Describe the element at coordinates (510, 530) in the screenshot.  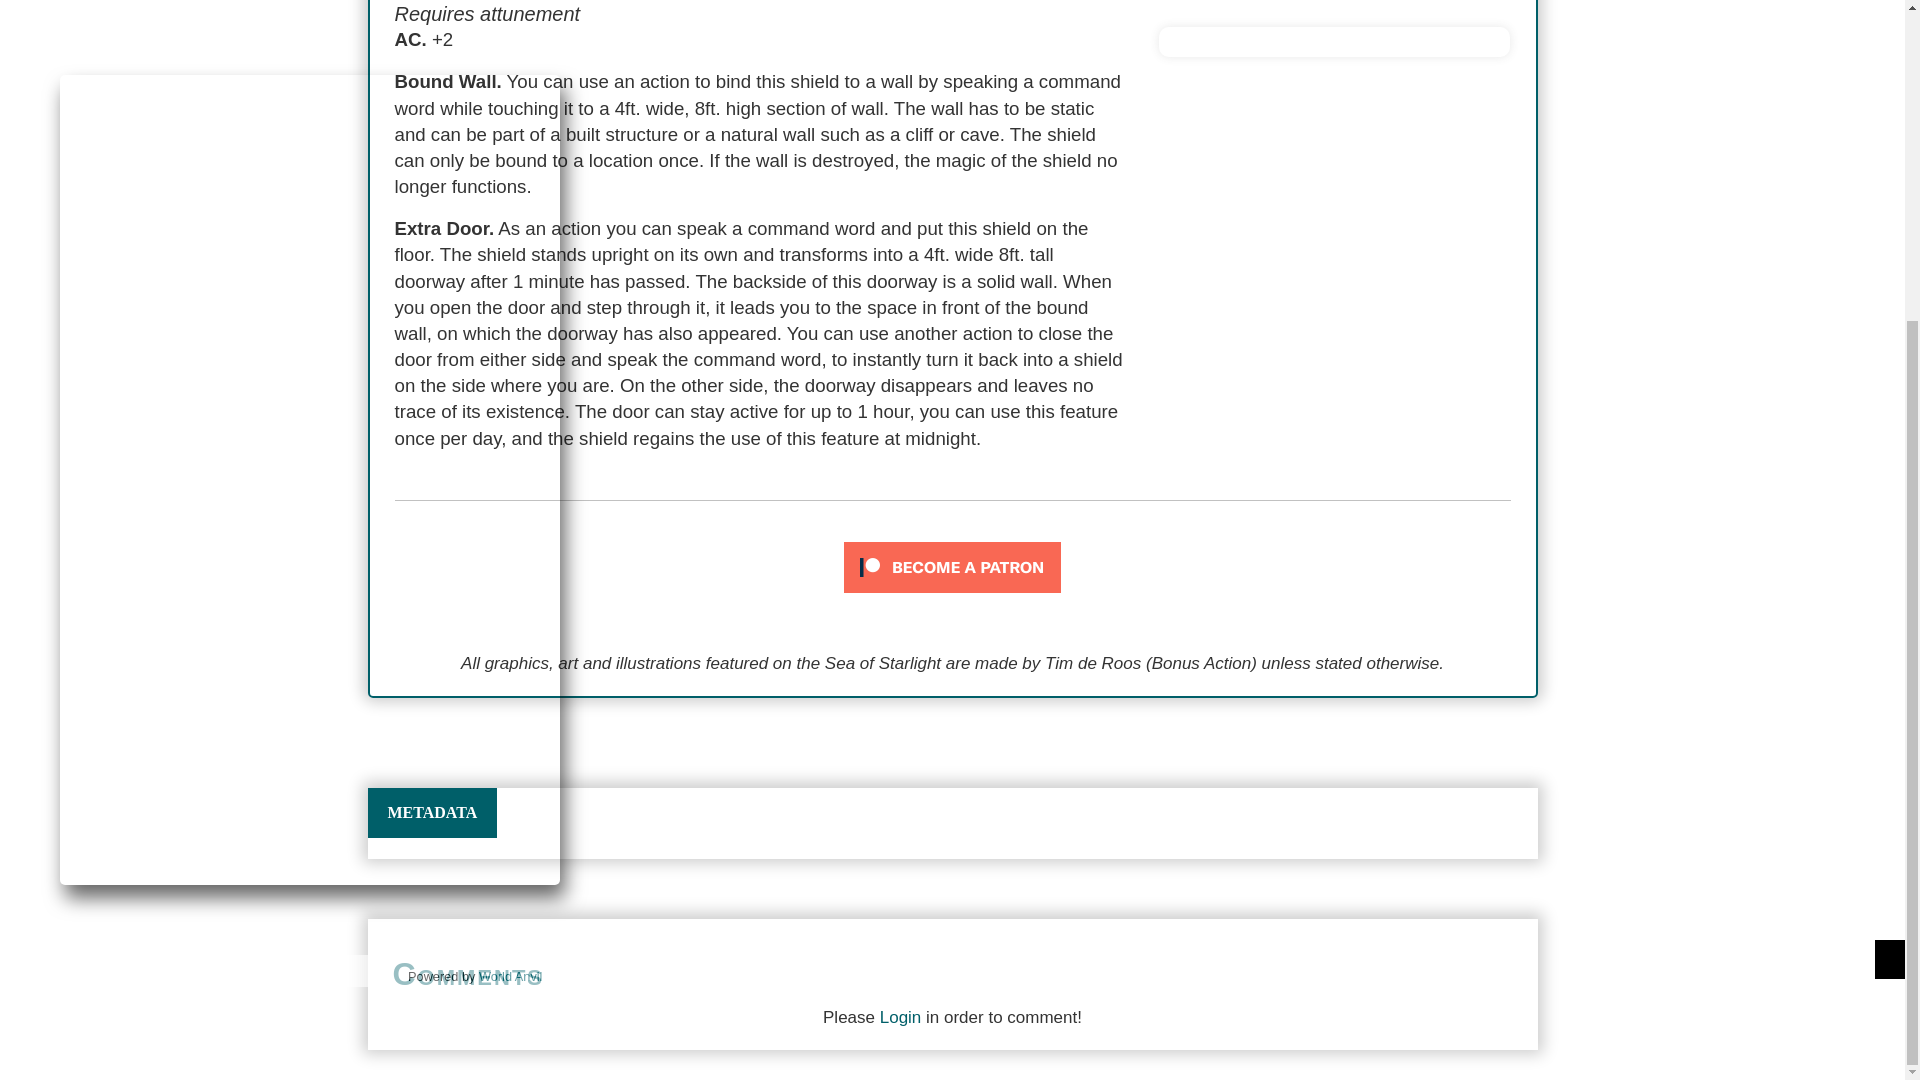
I see `World Anvil` at that location.